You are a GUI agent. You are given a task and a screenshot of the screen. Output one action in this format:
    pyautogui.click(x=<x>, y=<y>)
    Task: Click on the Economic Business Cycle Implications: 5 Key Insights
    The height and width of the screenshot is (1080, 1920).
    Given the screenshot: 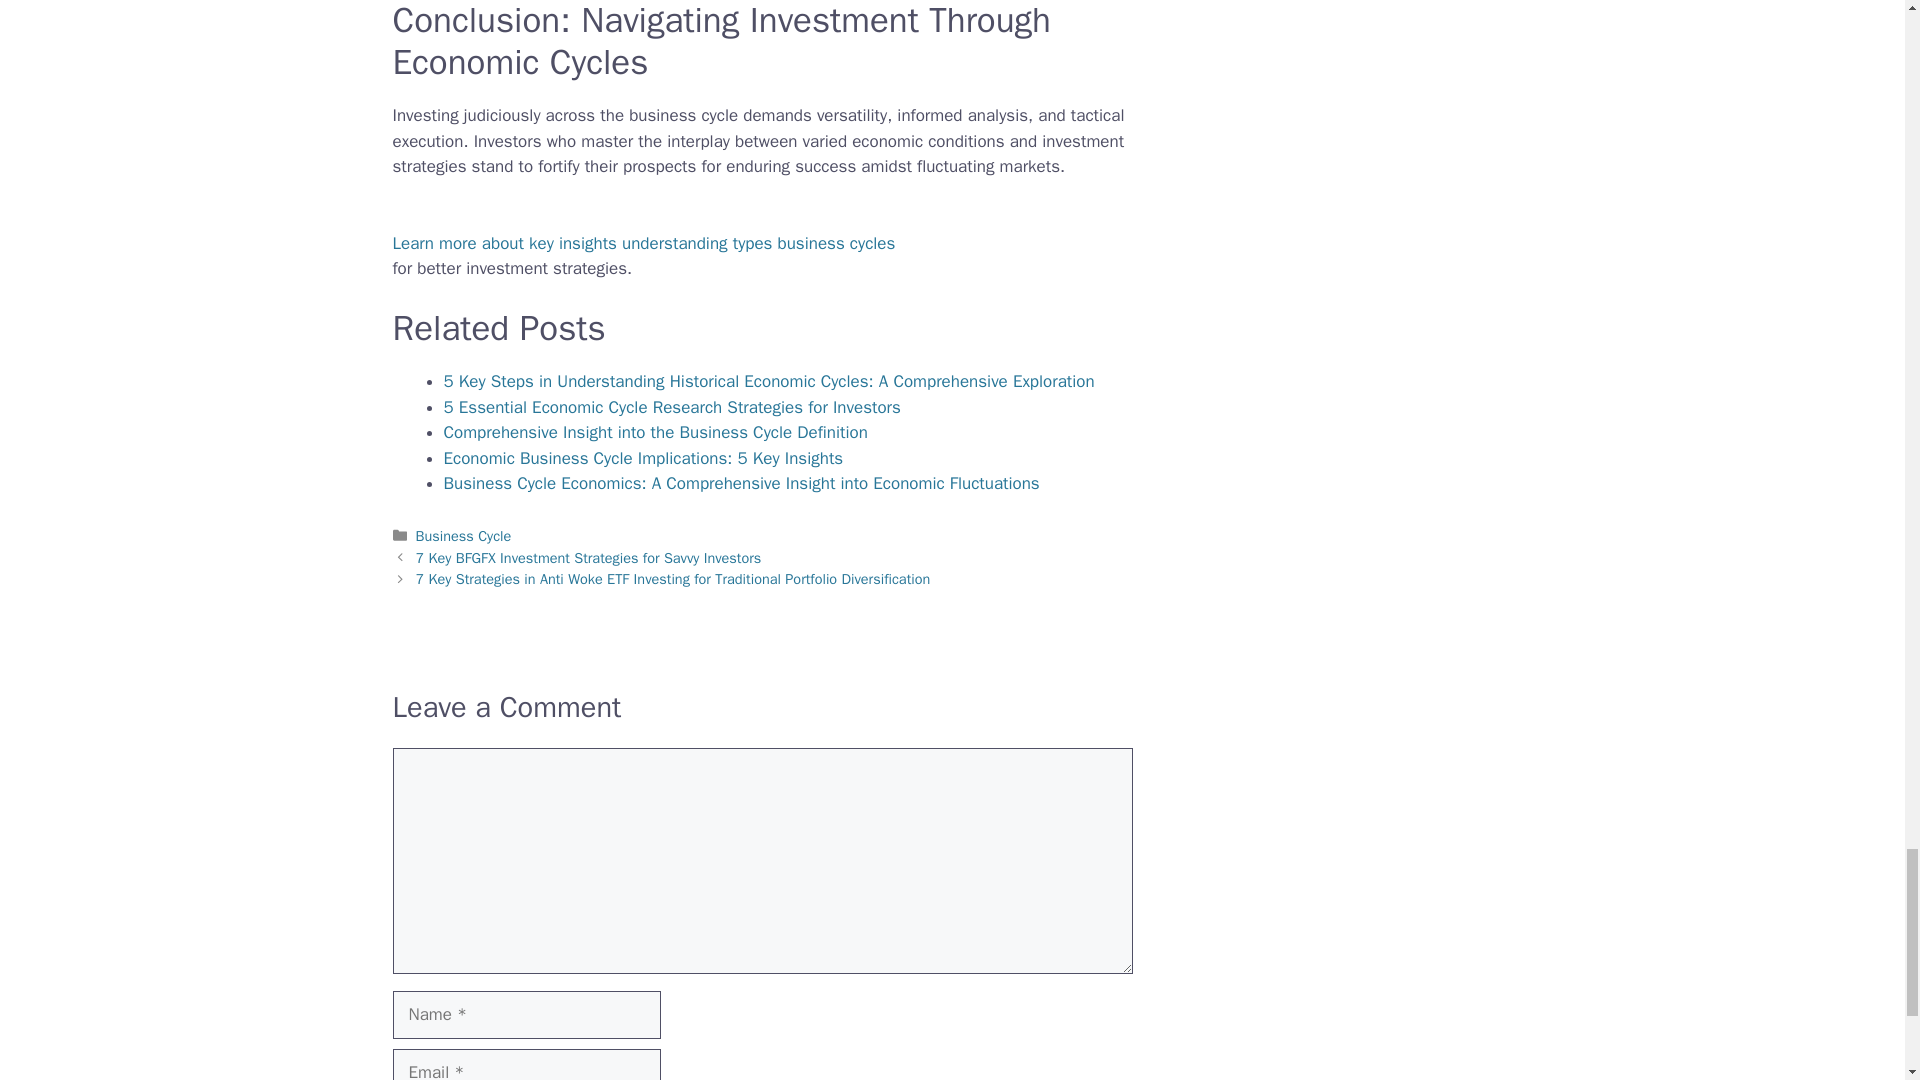 What is the action you would take?
    pyautogui.click(x=644, y=458)
    